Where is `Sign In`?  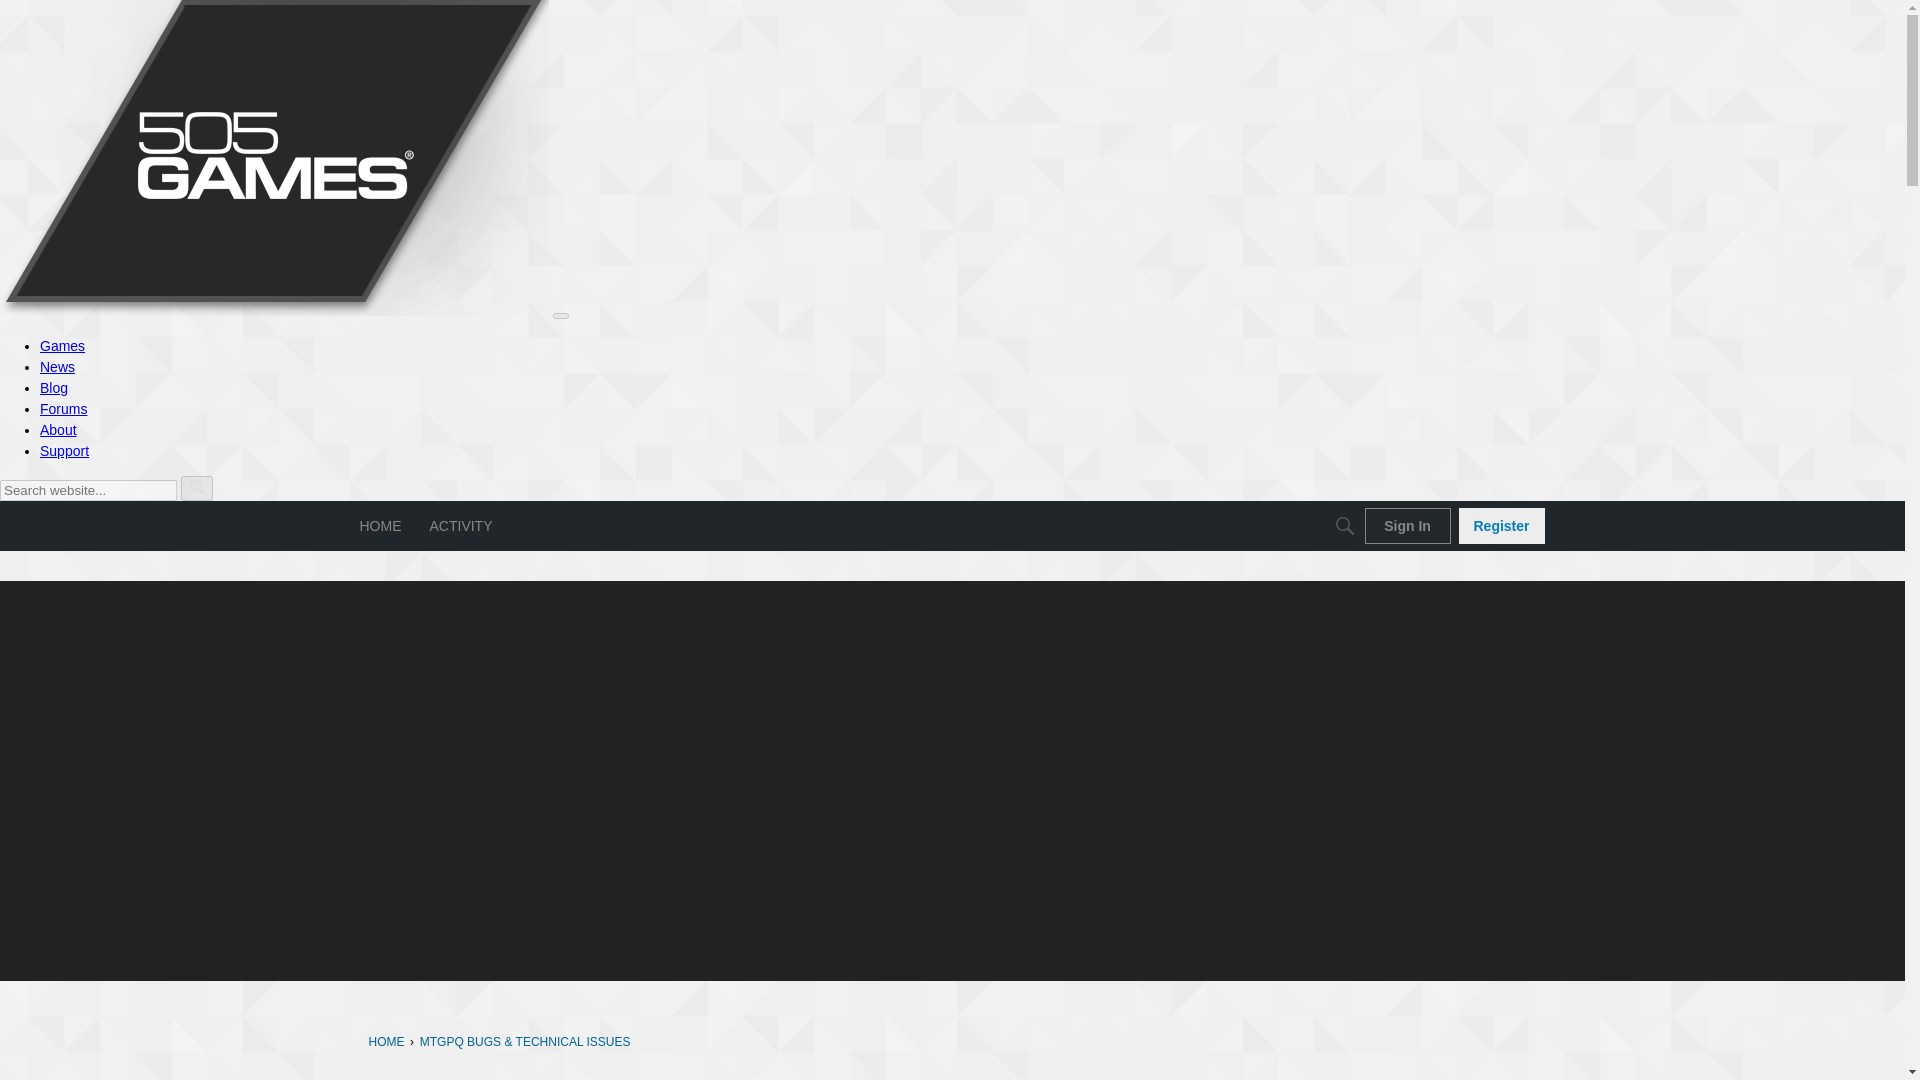
Sign In is located at coordinates (1406, 526).